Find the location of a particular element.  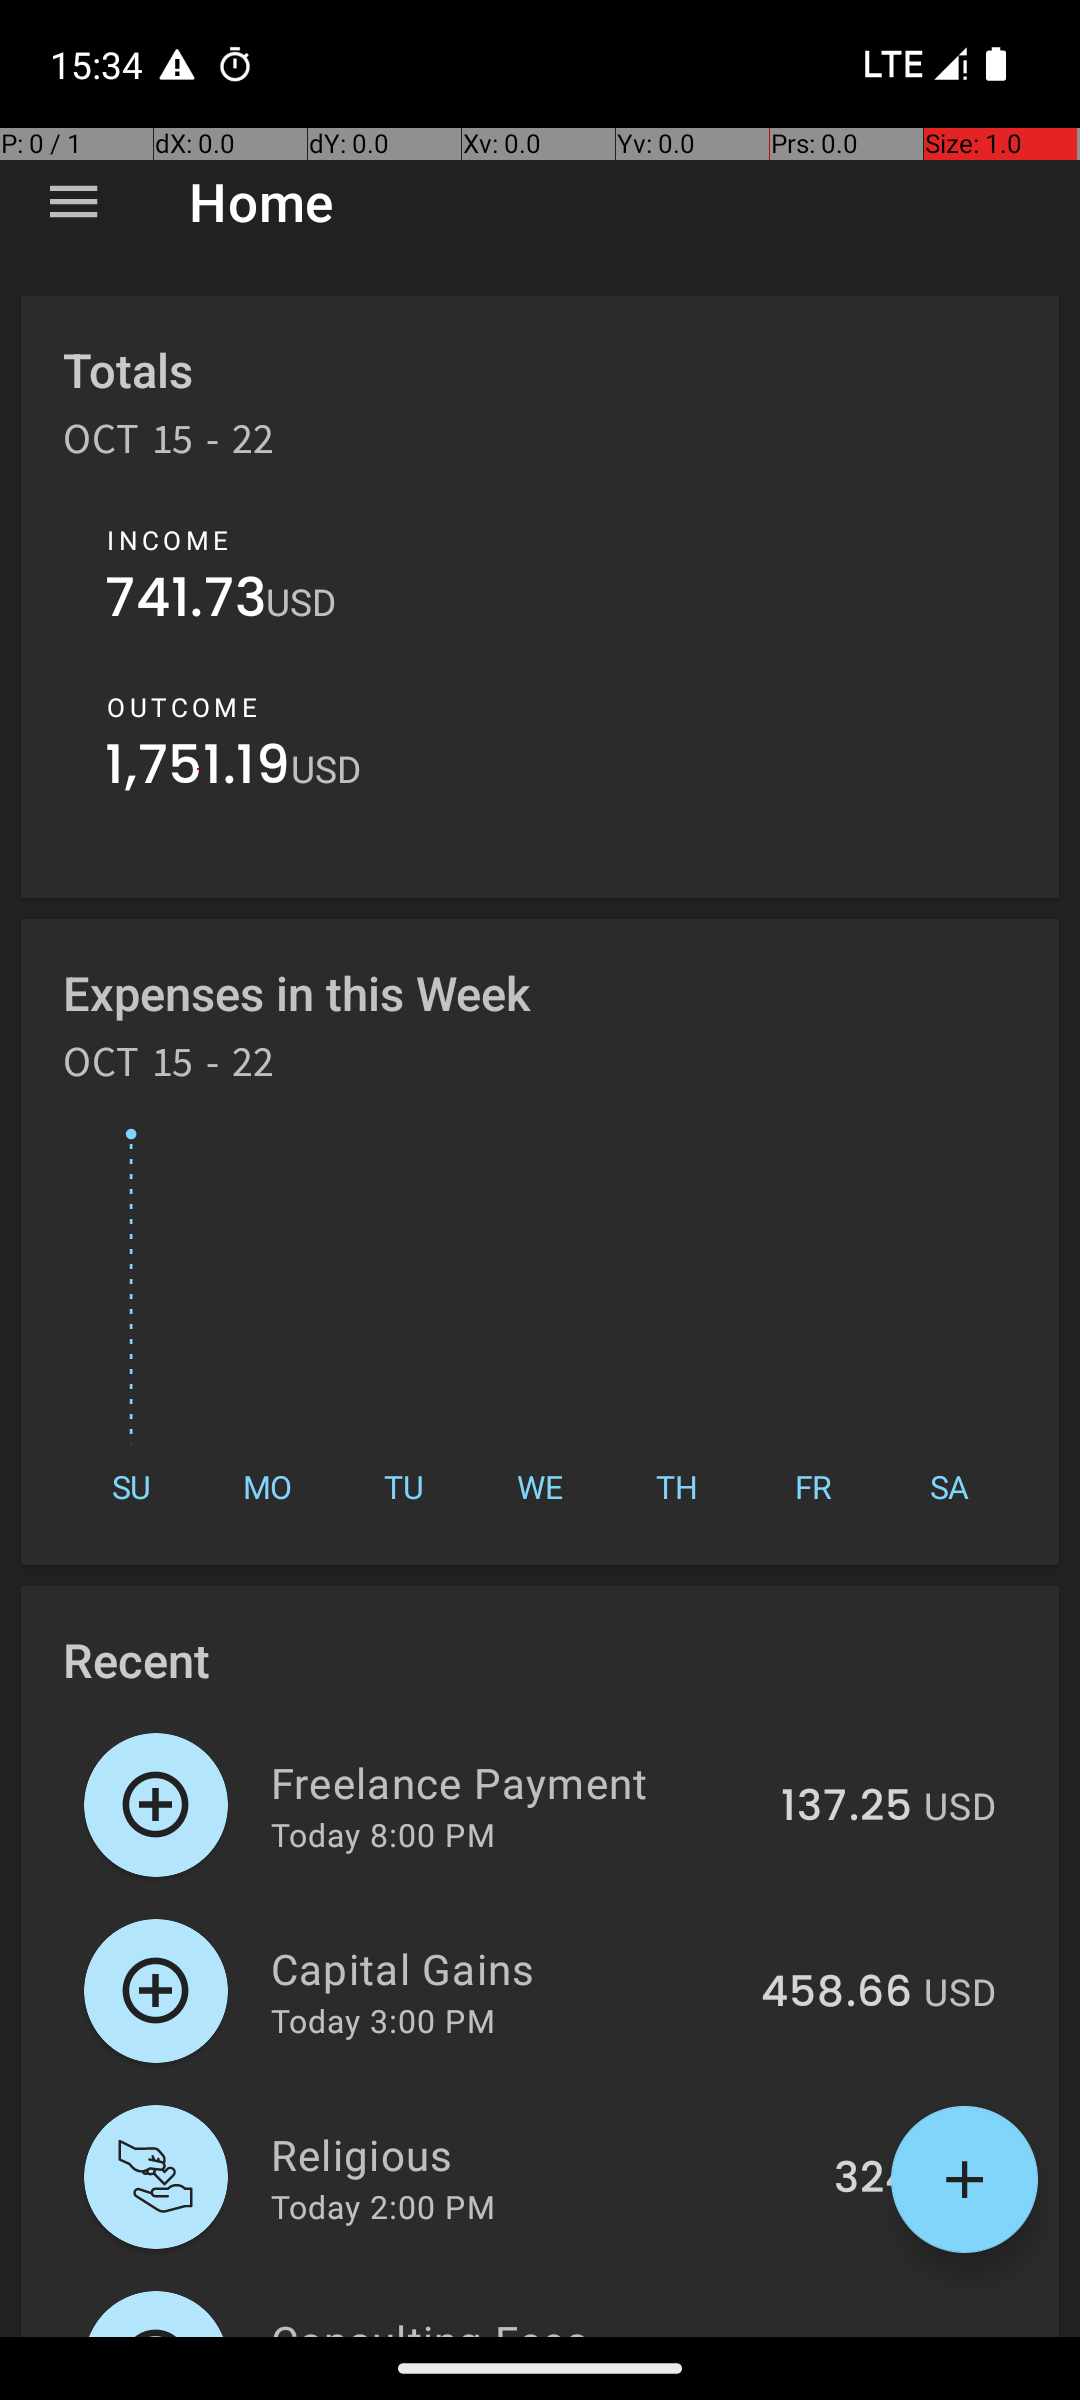

Today 8:00 PM is located at coordinates (383, 1834).